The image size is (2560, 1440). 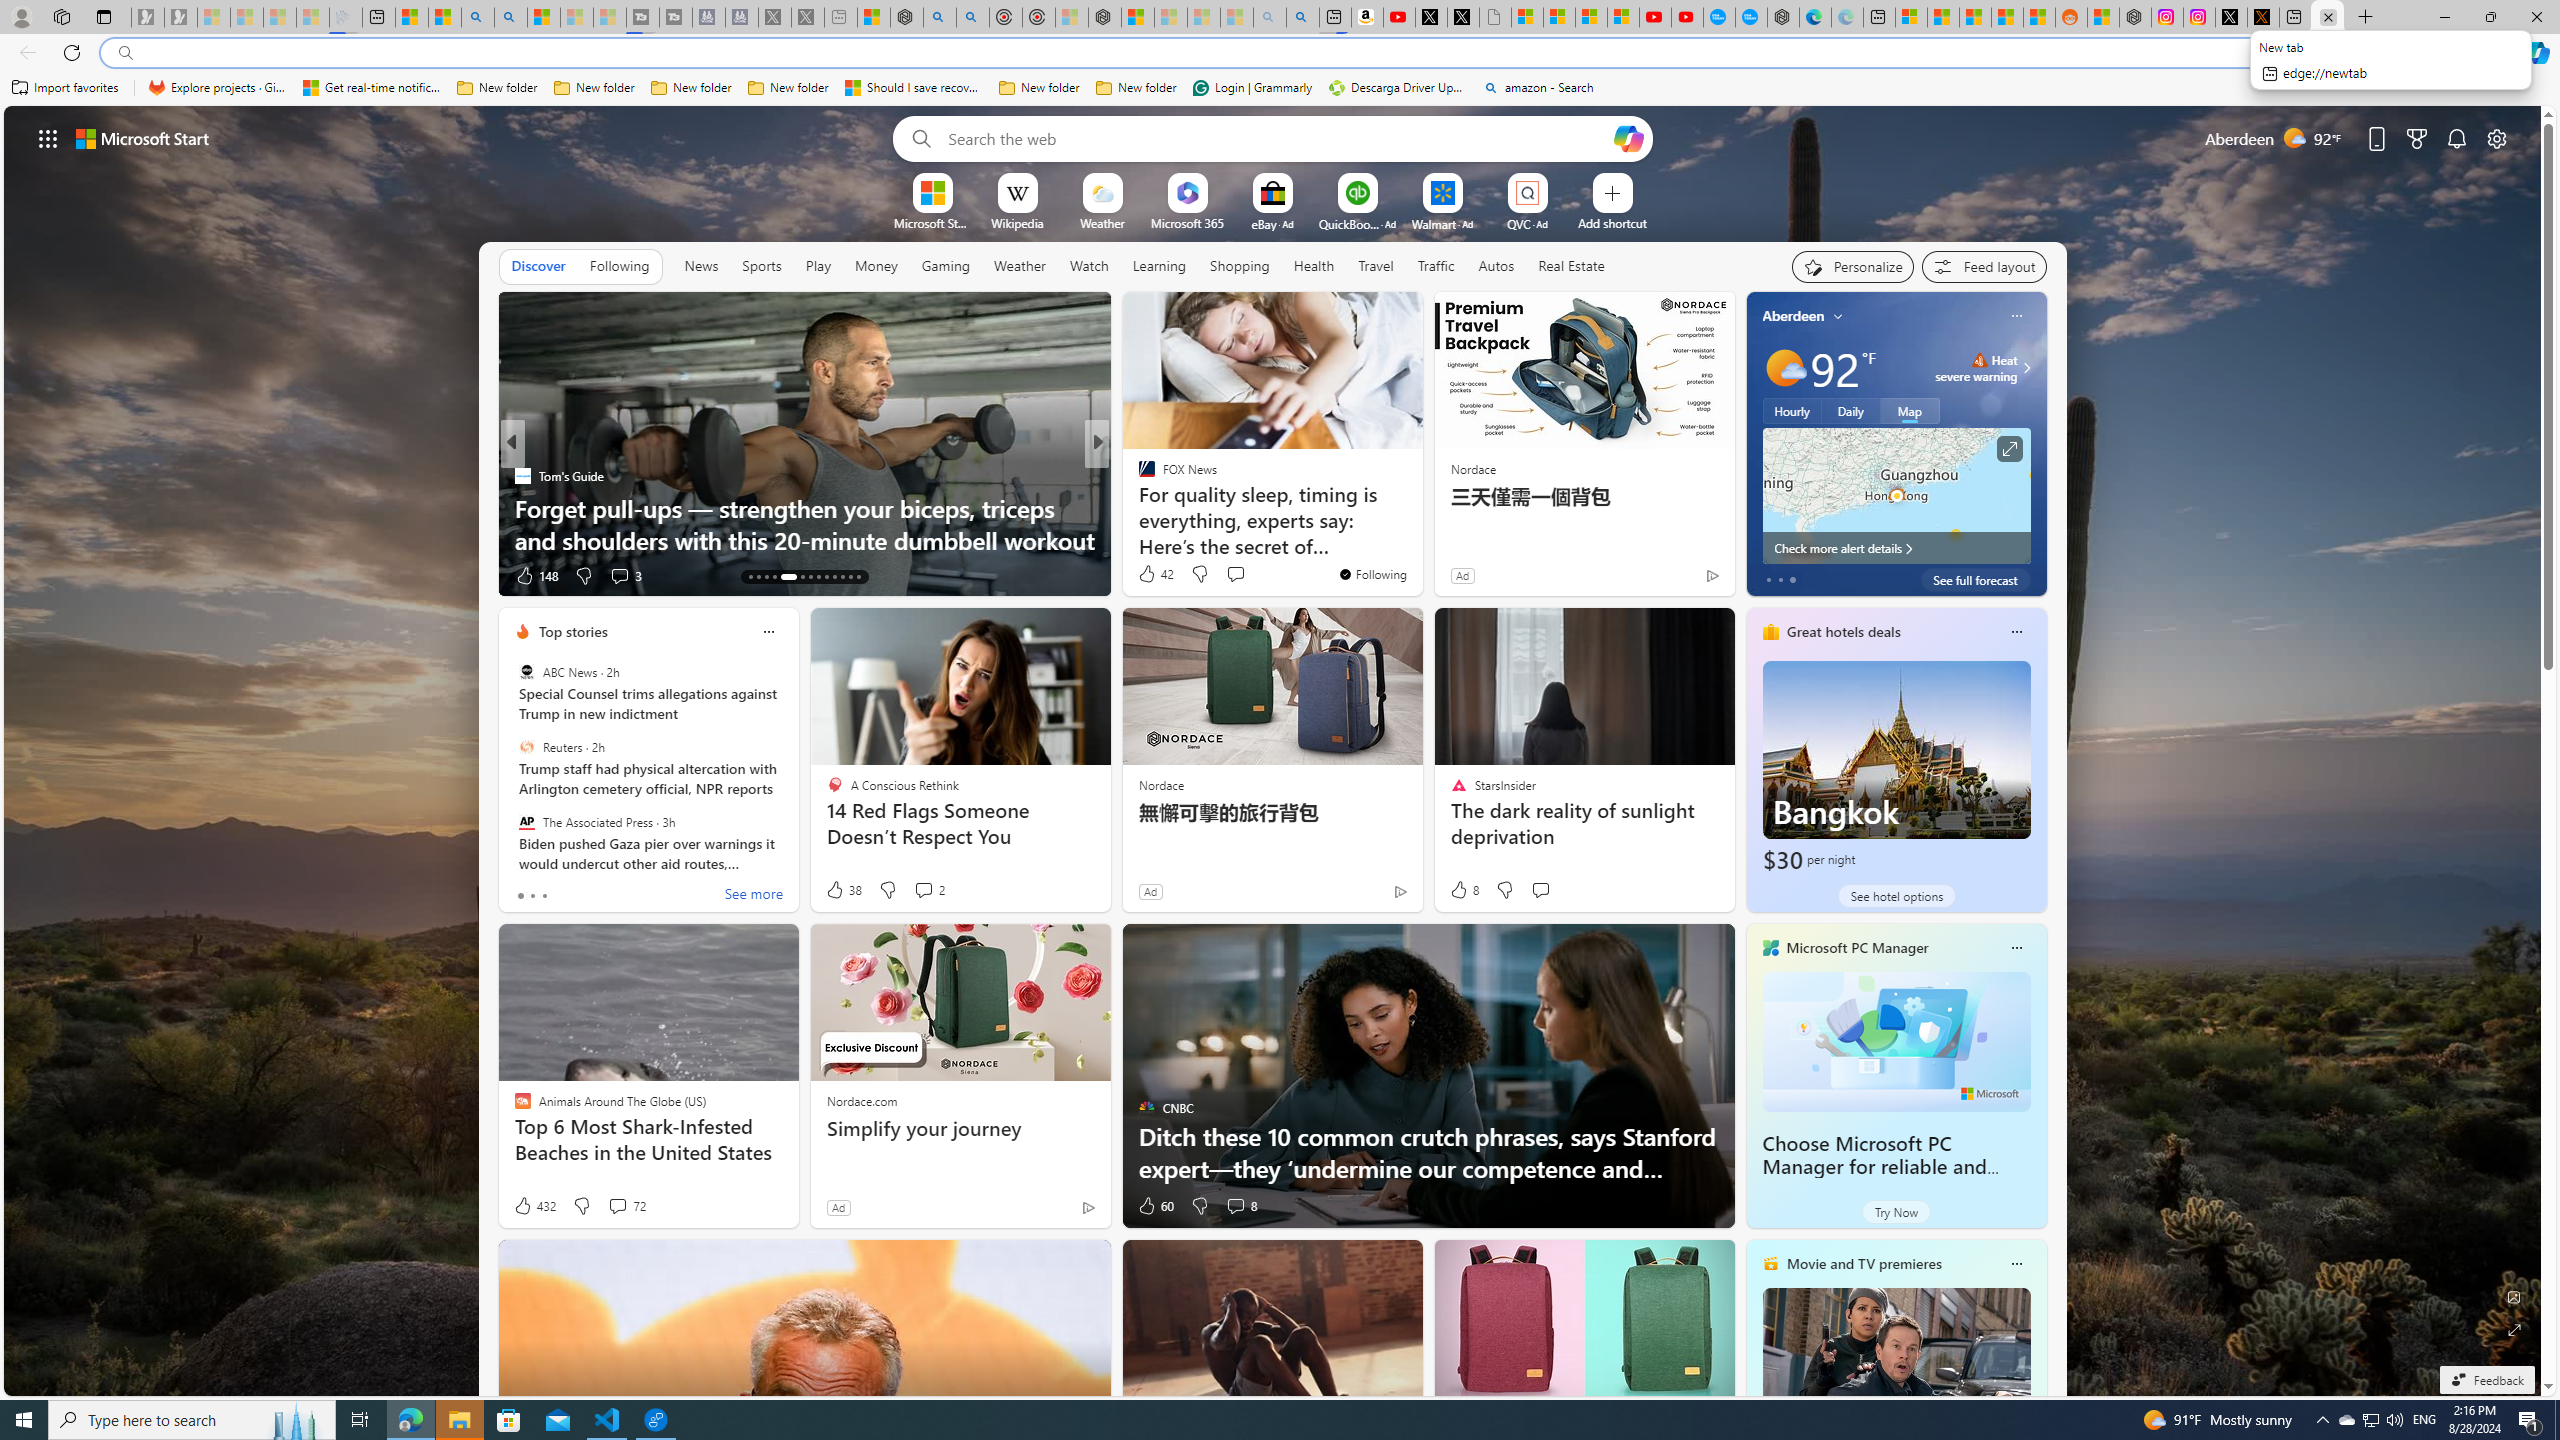 What do you see at coordinates (2026, 368) in the screenshot?
I see `Class: weather-arrow-glyph` at bounding box center [2026, 368].